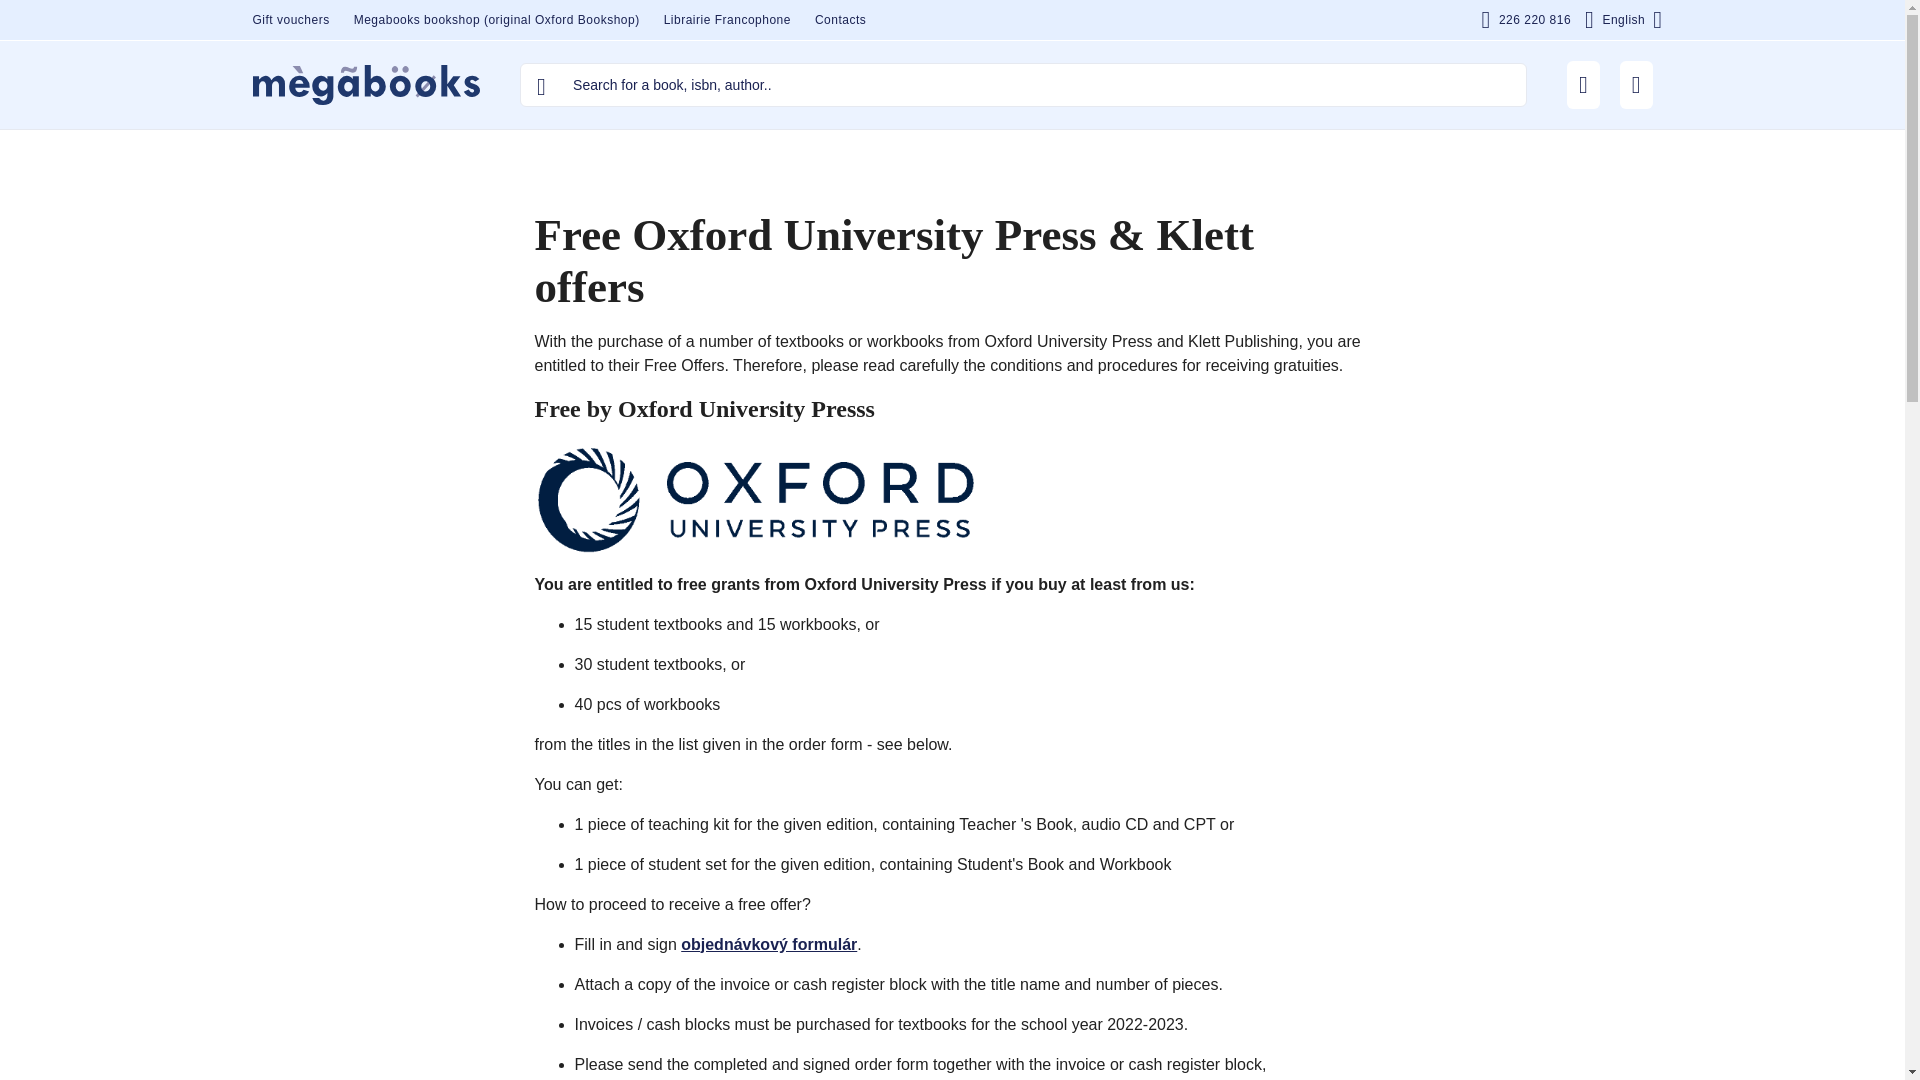 Image resolution: width=1920 pixels, height=1080 pixels. I want to click on 226 220 816, so click(1526, 20).